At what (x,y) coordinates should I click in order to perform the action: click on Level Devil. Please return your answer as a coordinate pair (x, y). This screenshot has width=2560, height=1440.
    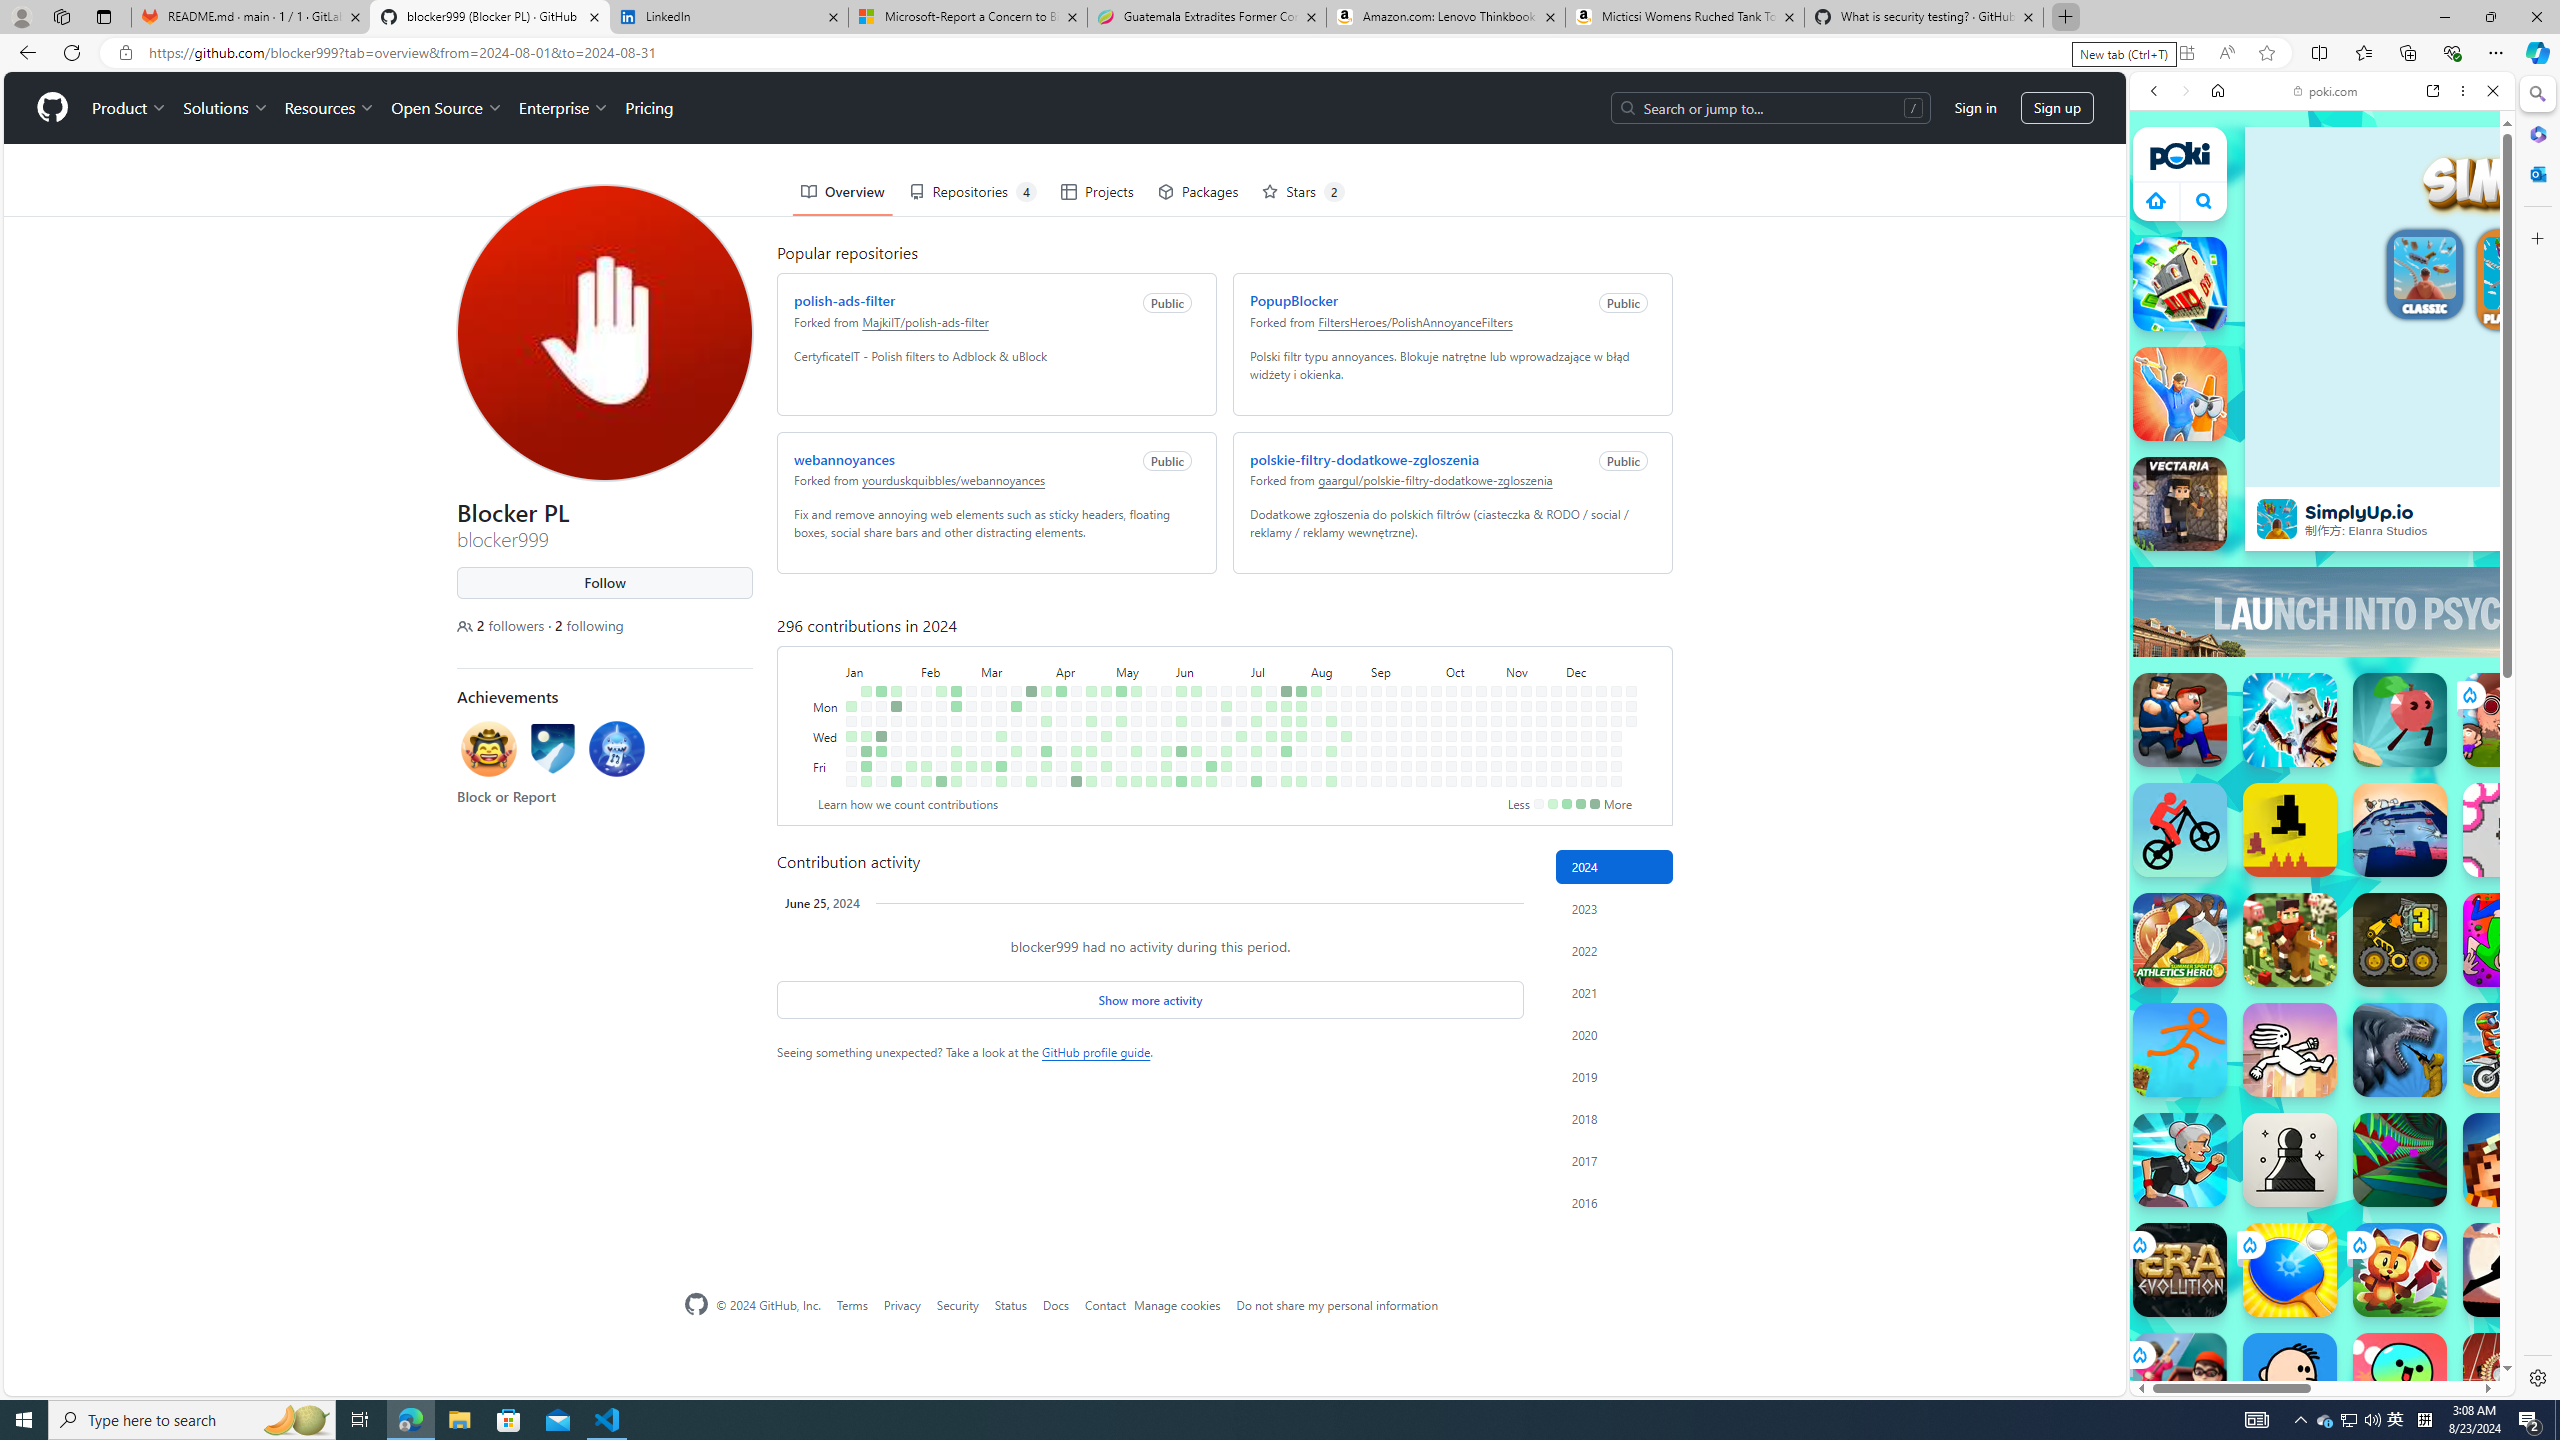
    Looking at the image, I should click on (2290, 830).